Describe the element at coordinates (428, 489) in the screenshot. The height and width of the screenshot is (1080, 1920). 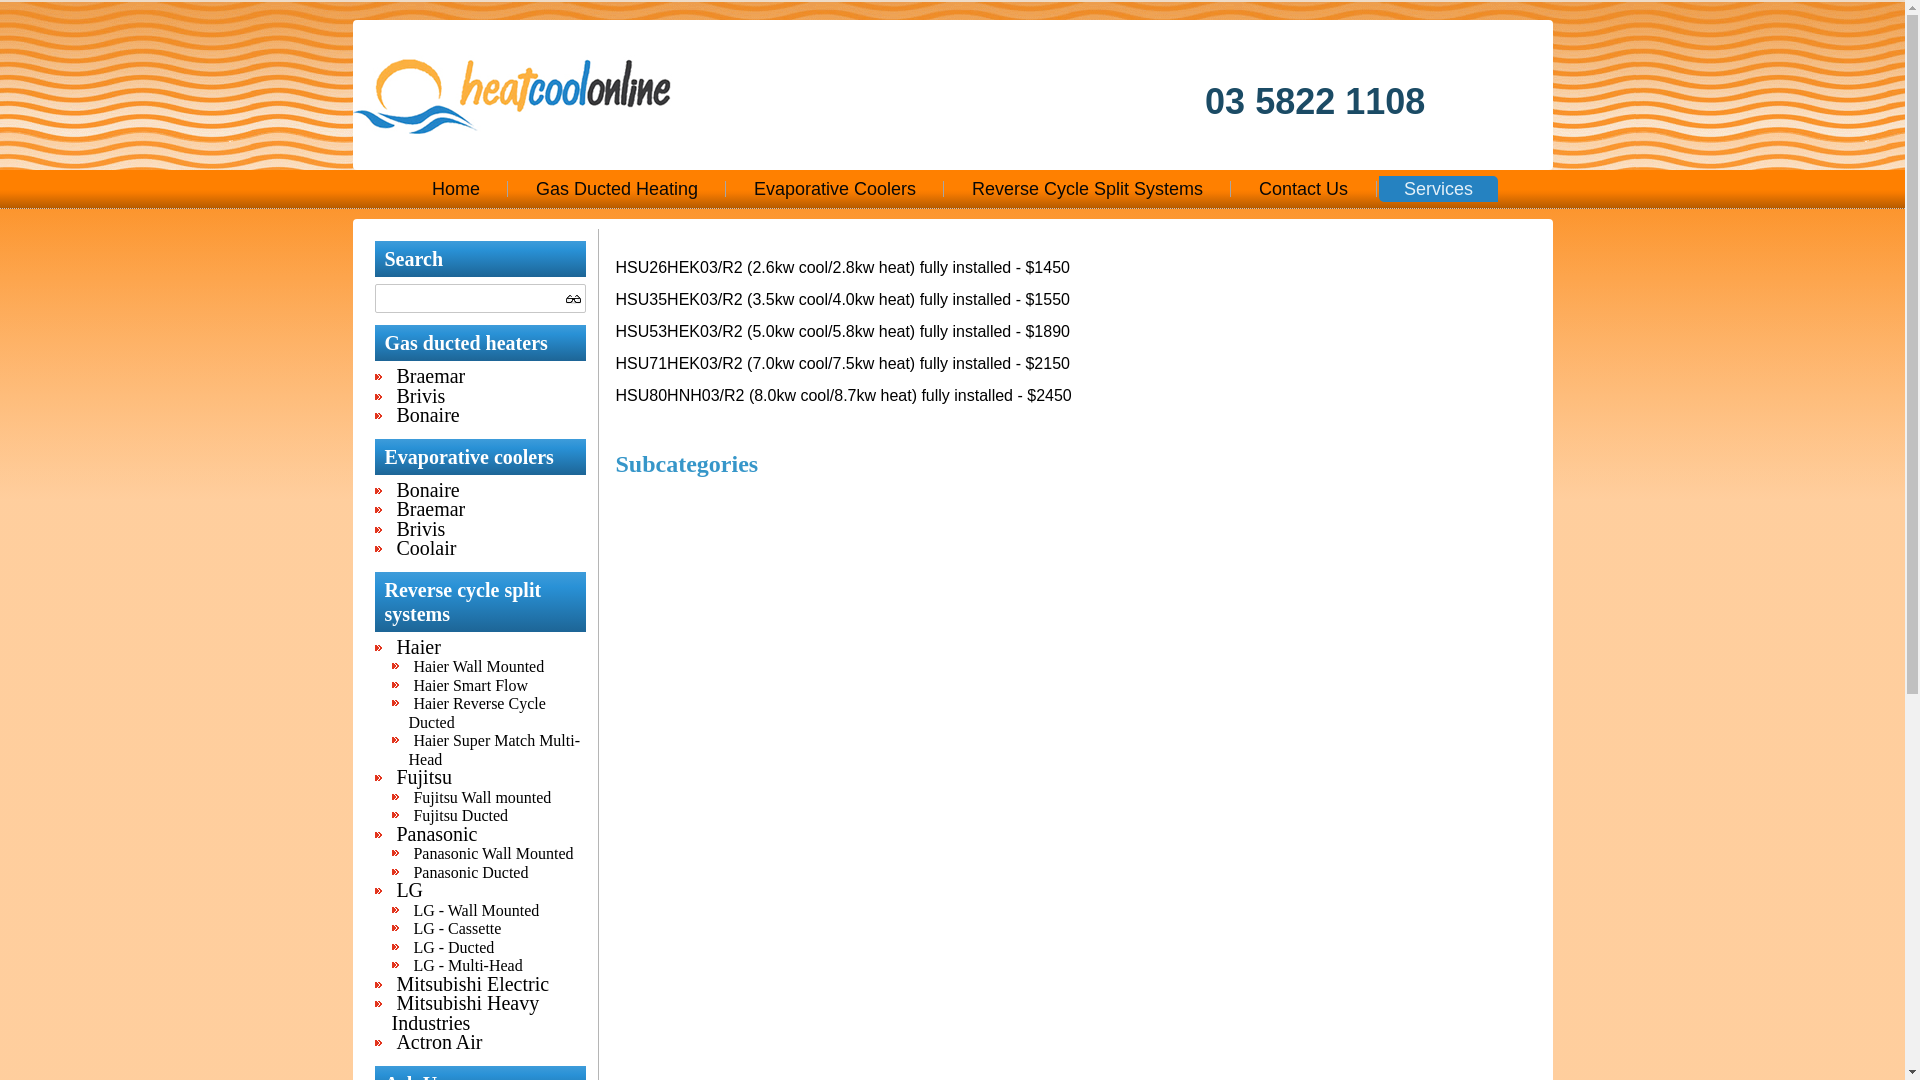
I see `Bonaire` at that location.